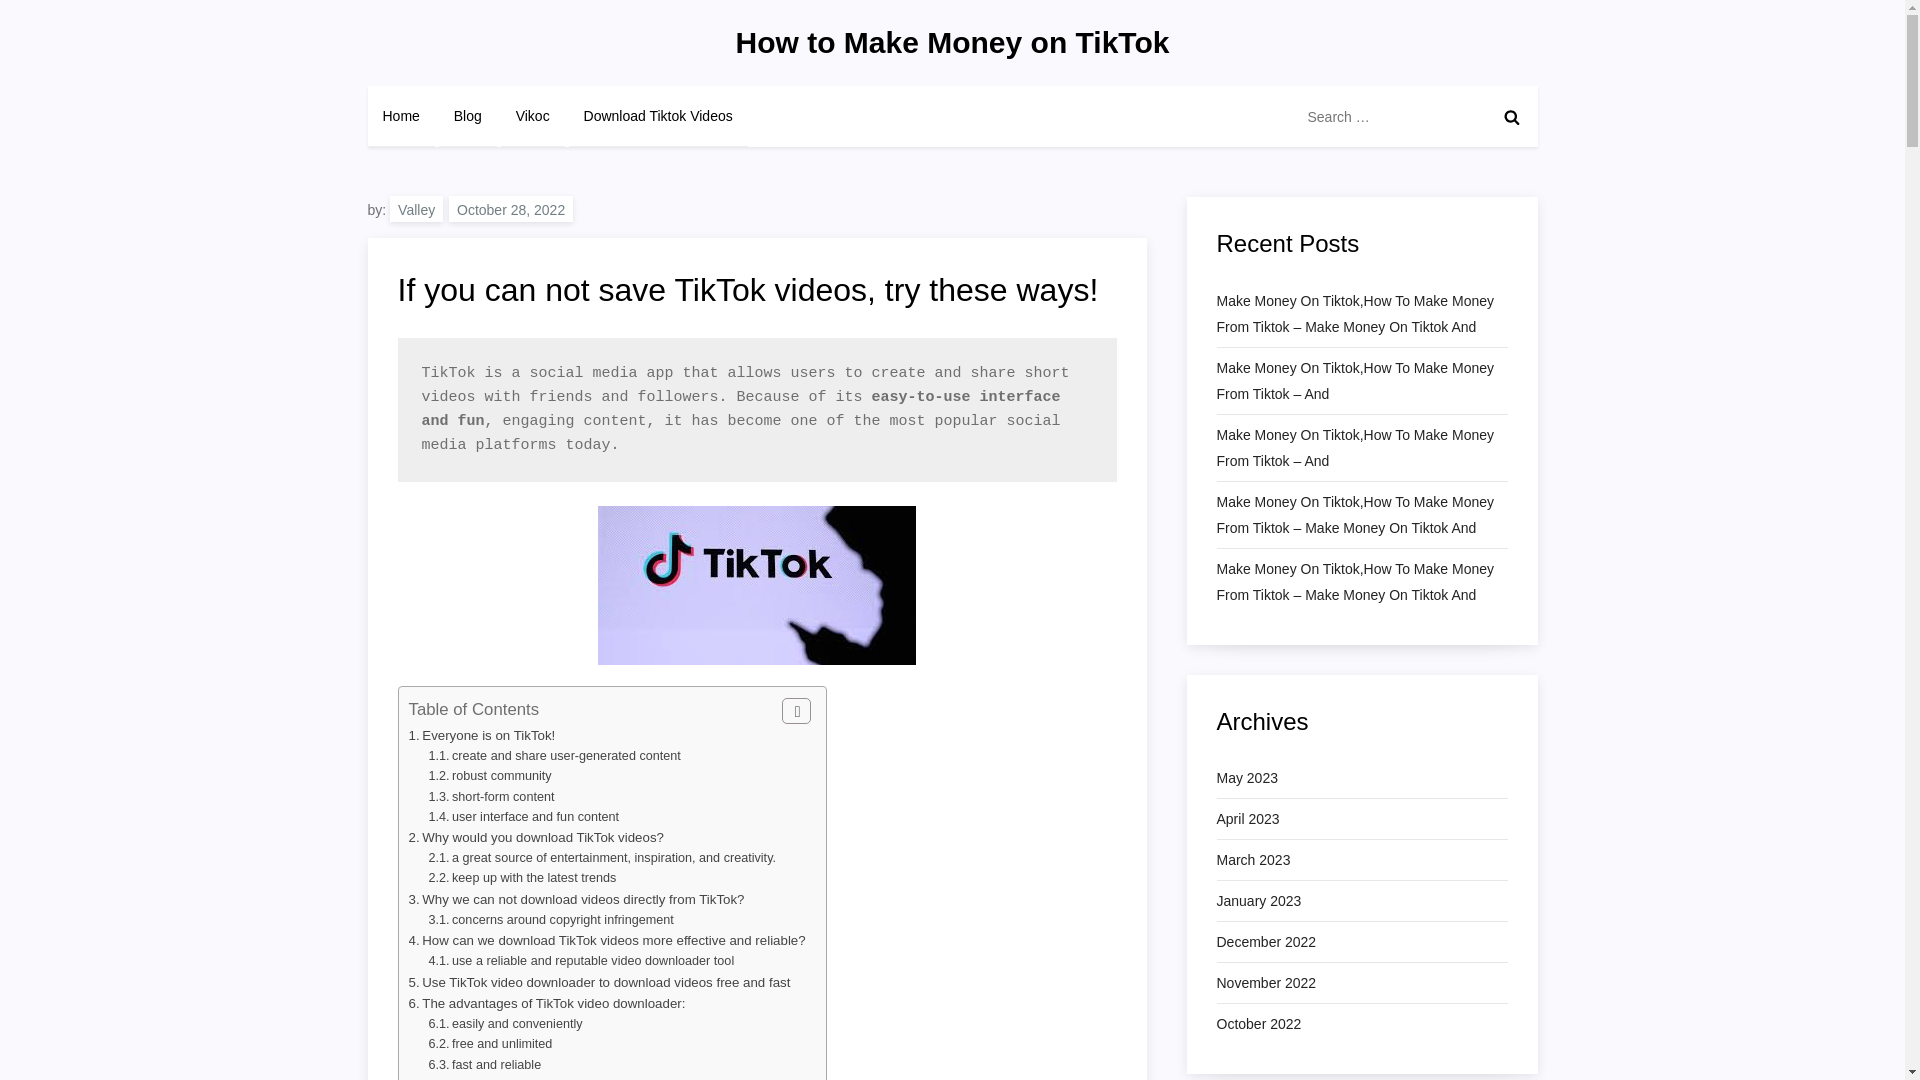 This screenshot has width=1920, height=1080. What do you see at coordinates (562, 919) in the screenshot?
I see `concerns around copyright infringement` at bounding box center [562, 919].